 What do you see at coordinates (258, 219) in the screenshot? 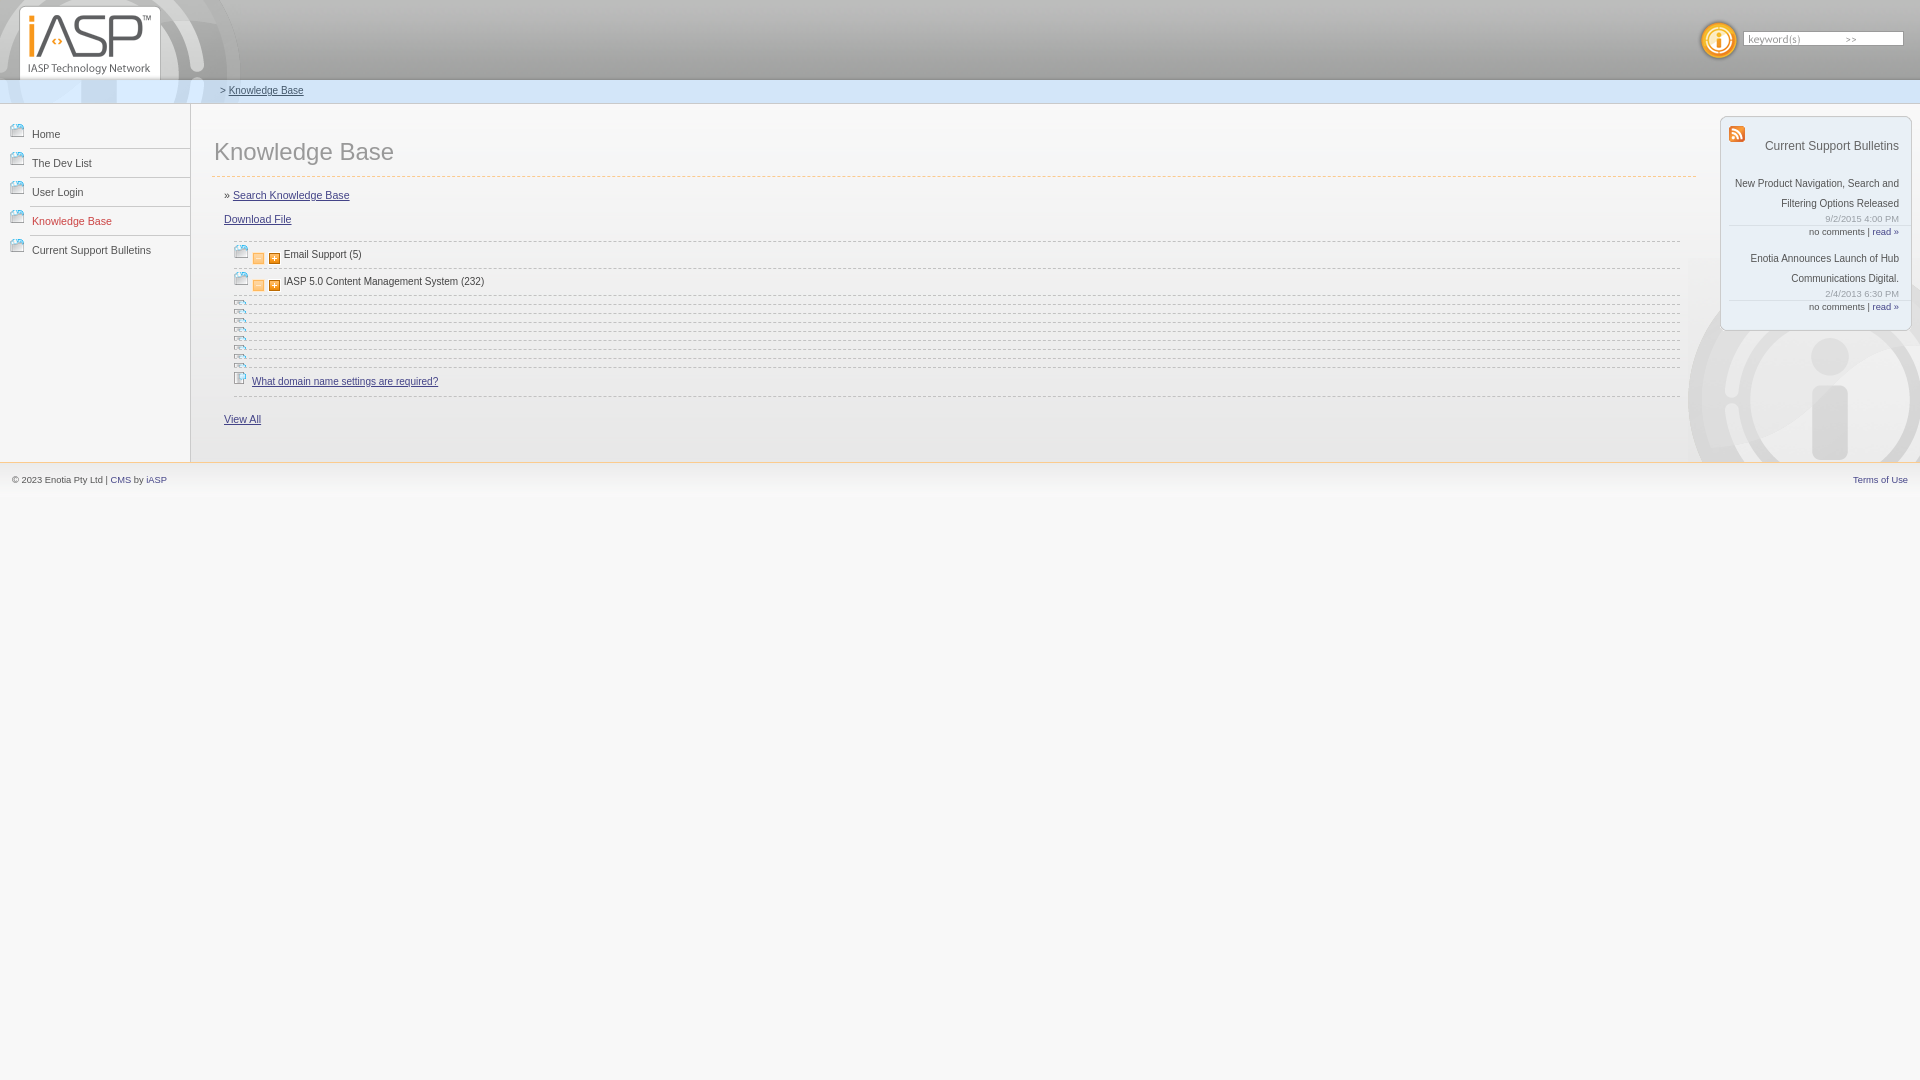
I see `Download File` at bounding box center [258, 219].